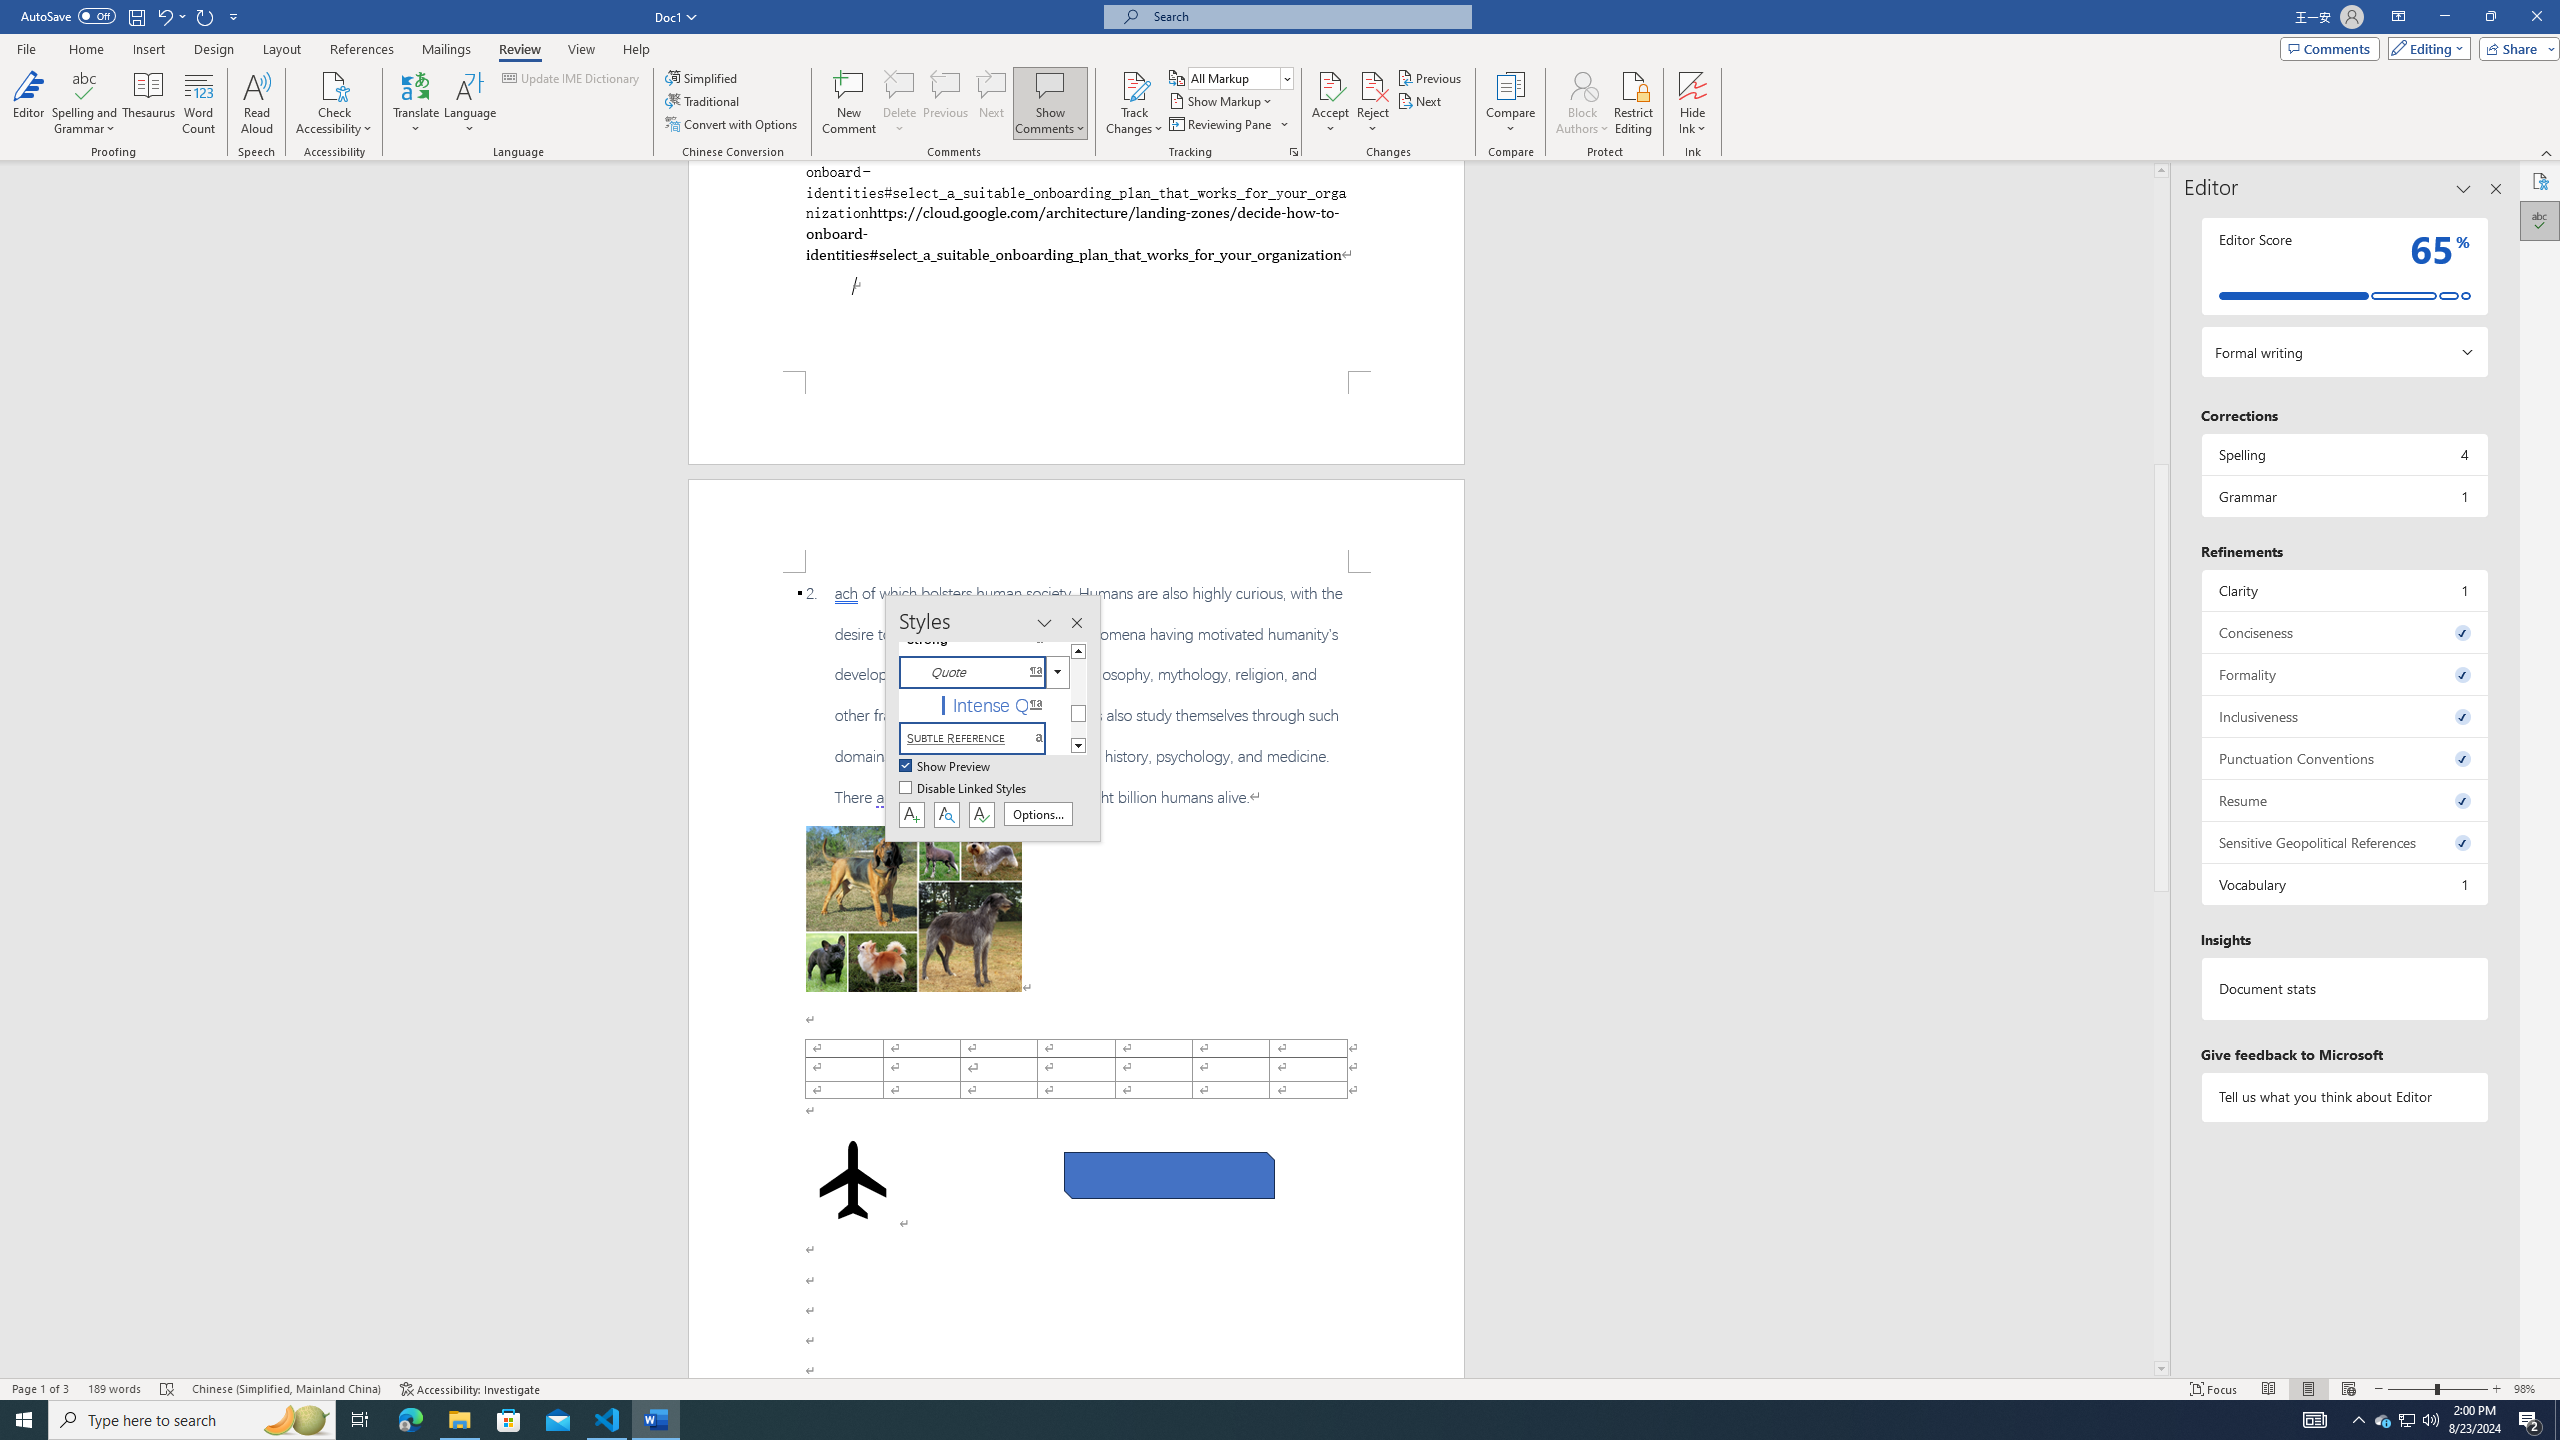 The image size is (2560, 1440). What do you see at coordinates (469, 1389) in the screenshot?
I see `Accessibility Checker Accessibility: Investigate` at bounding box center [469, 1389].